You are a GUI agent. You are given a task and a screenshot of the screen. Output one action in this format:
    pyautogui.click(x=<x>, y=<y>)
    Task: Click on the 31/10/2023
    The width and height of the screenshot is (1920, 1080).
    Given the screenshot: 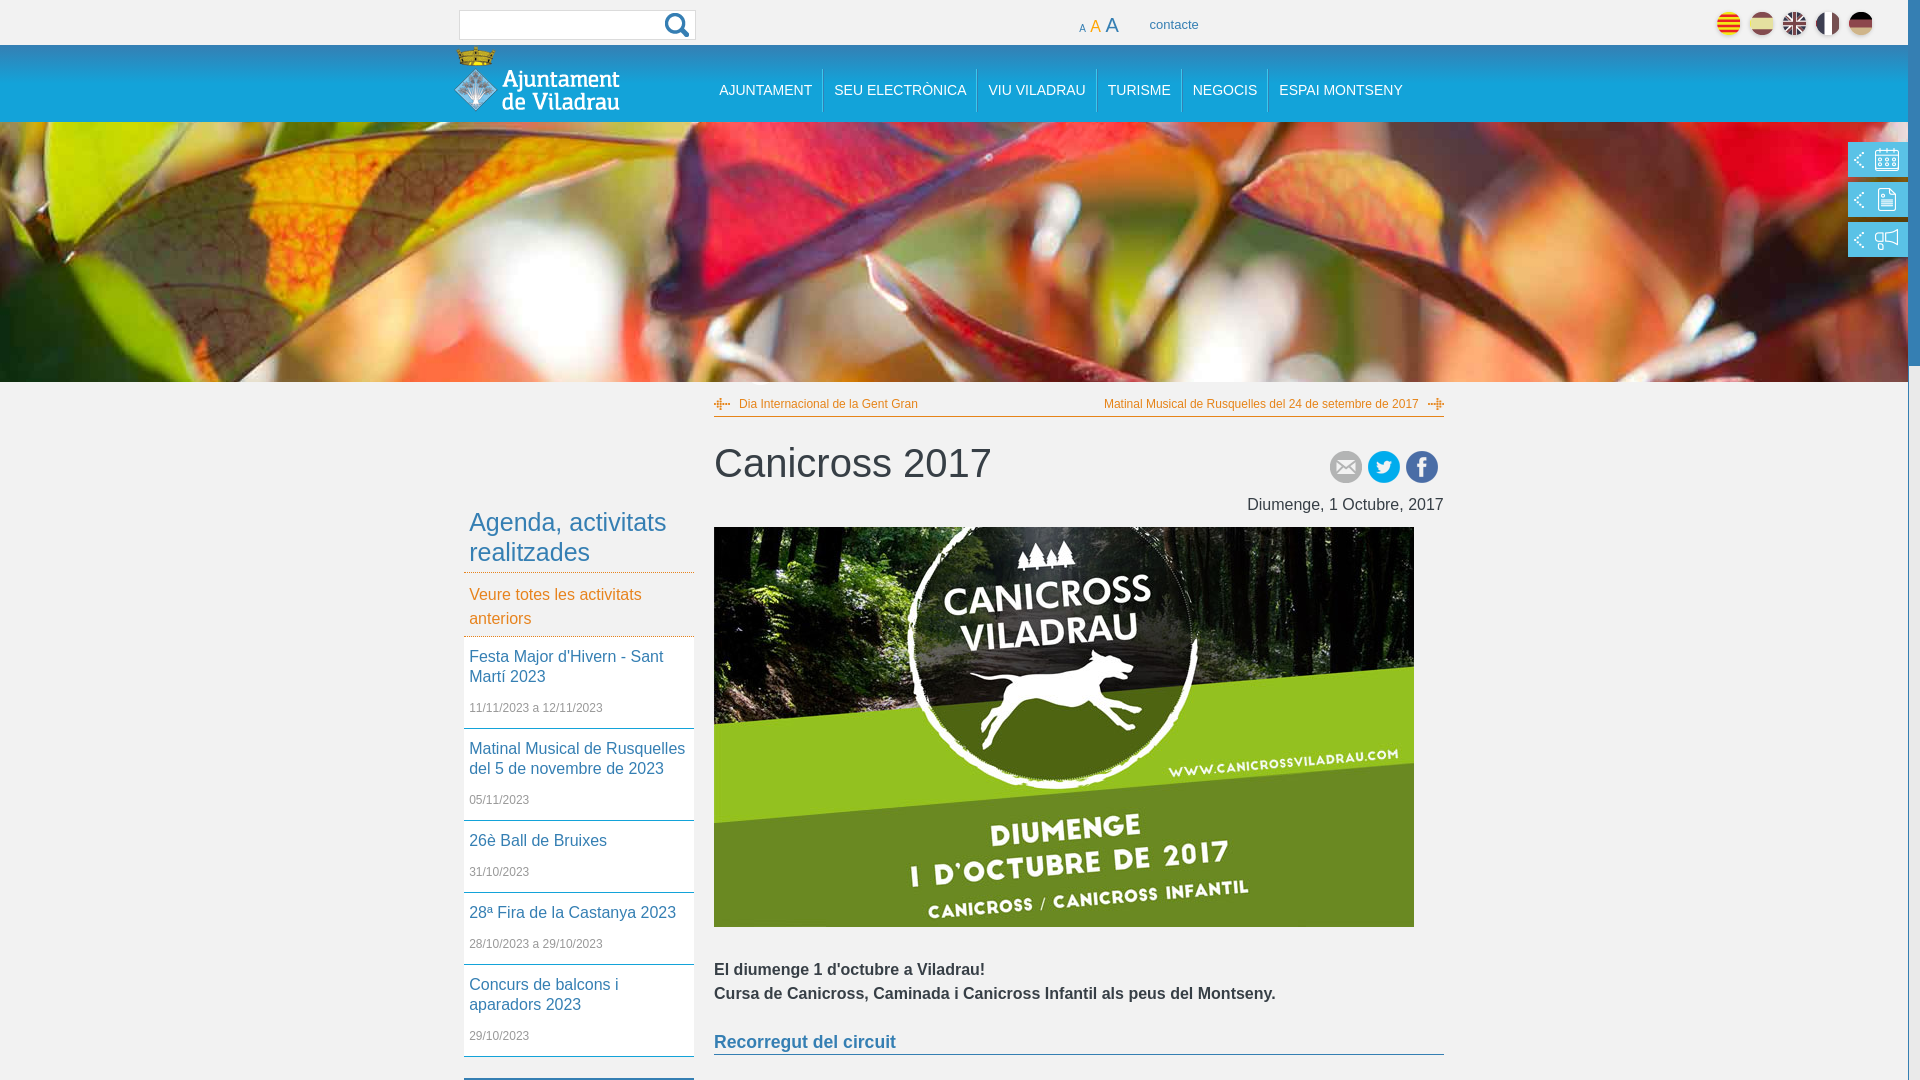 What is the action you would take?
    pyautogui.click(x=579, y=877)
    